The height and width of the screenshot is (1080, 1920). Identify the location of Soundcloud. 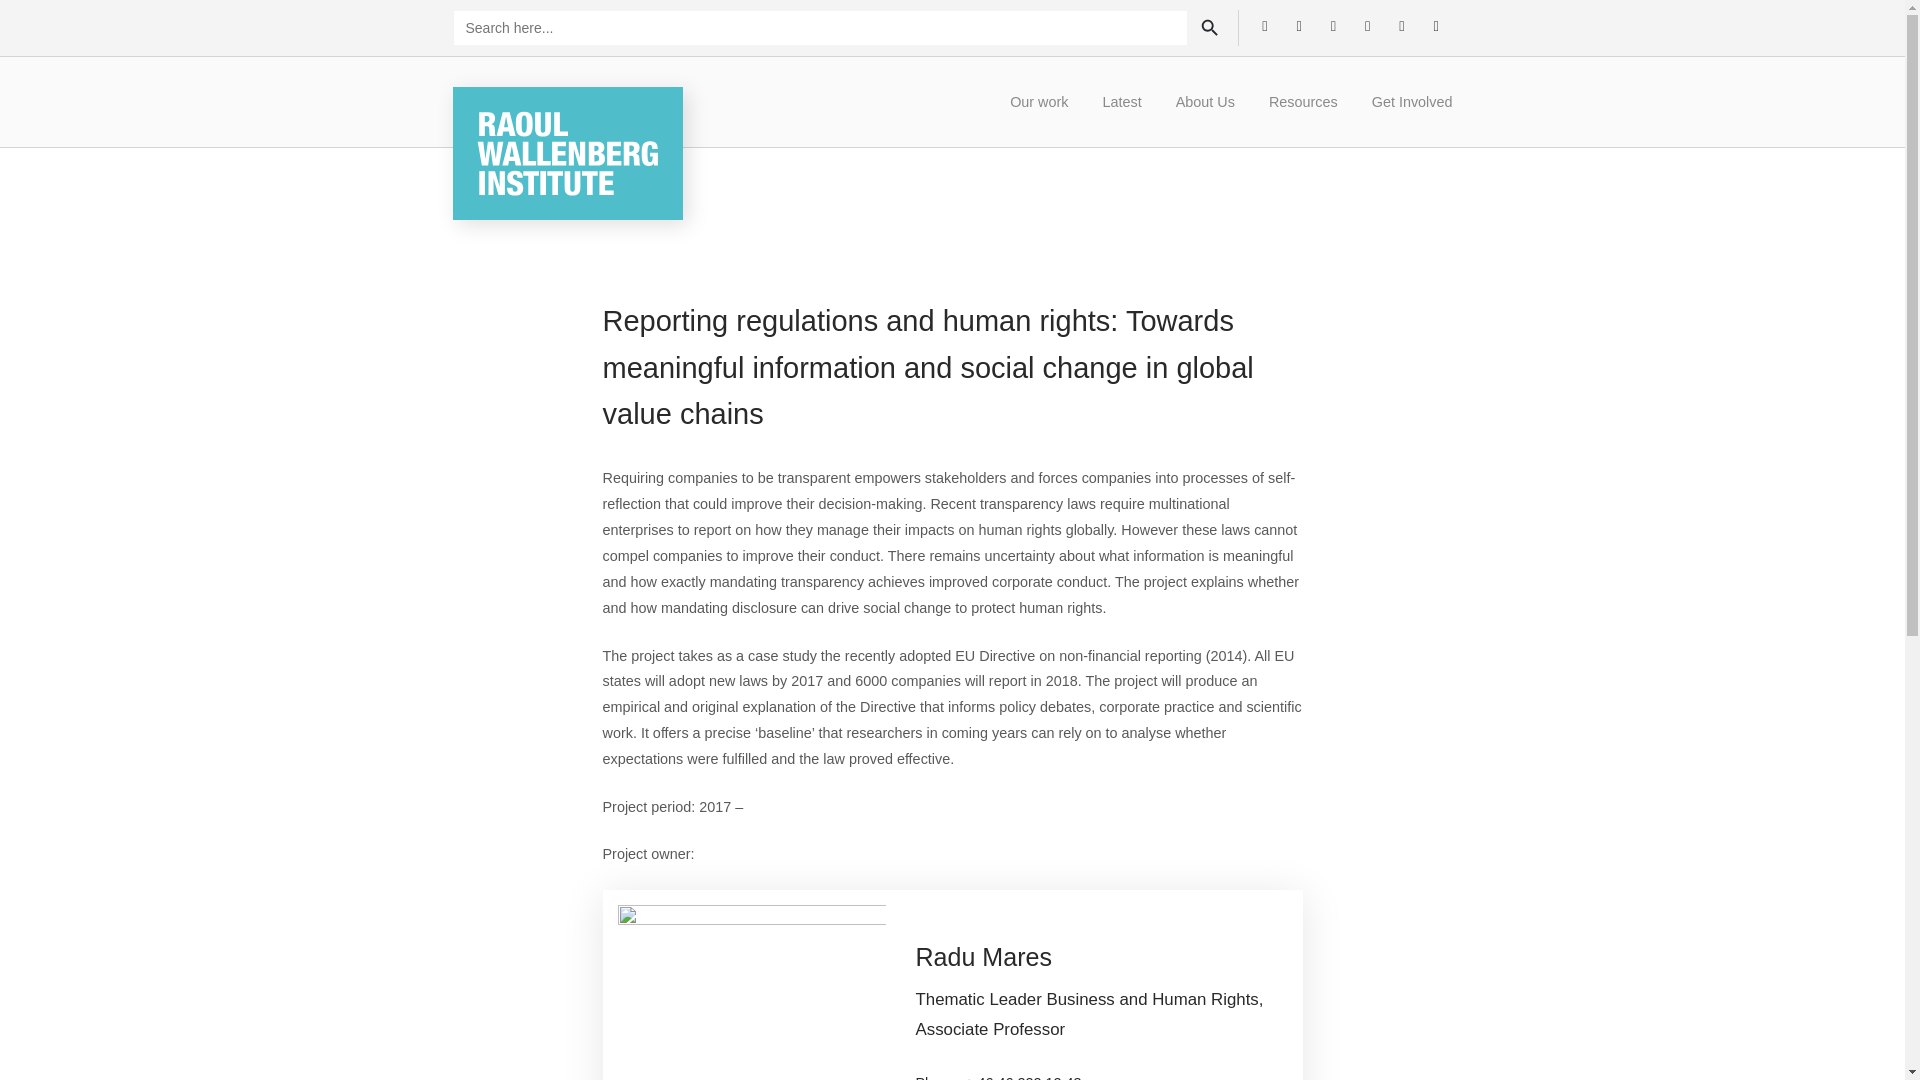
(1436, 24).